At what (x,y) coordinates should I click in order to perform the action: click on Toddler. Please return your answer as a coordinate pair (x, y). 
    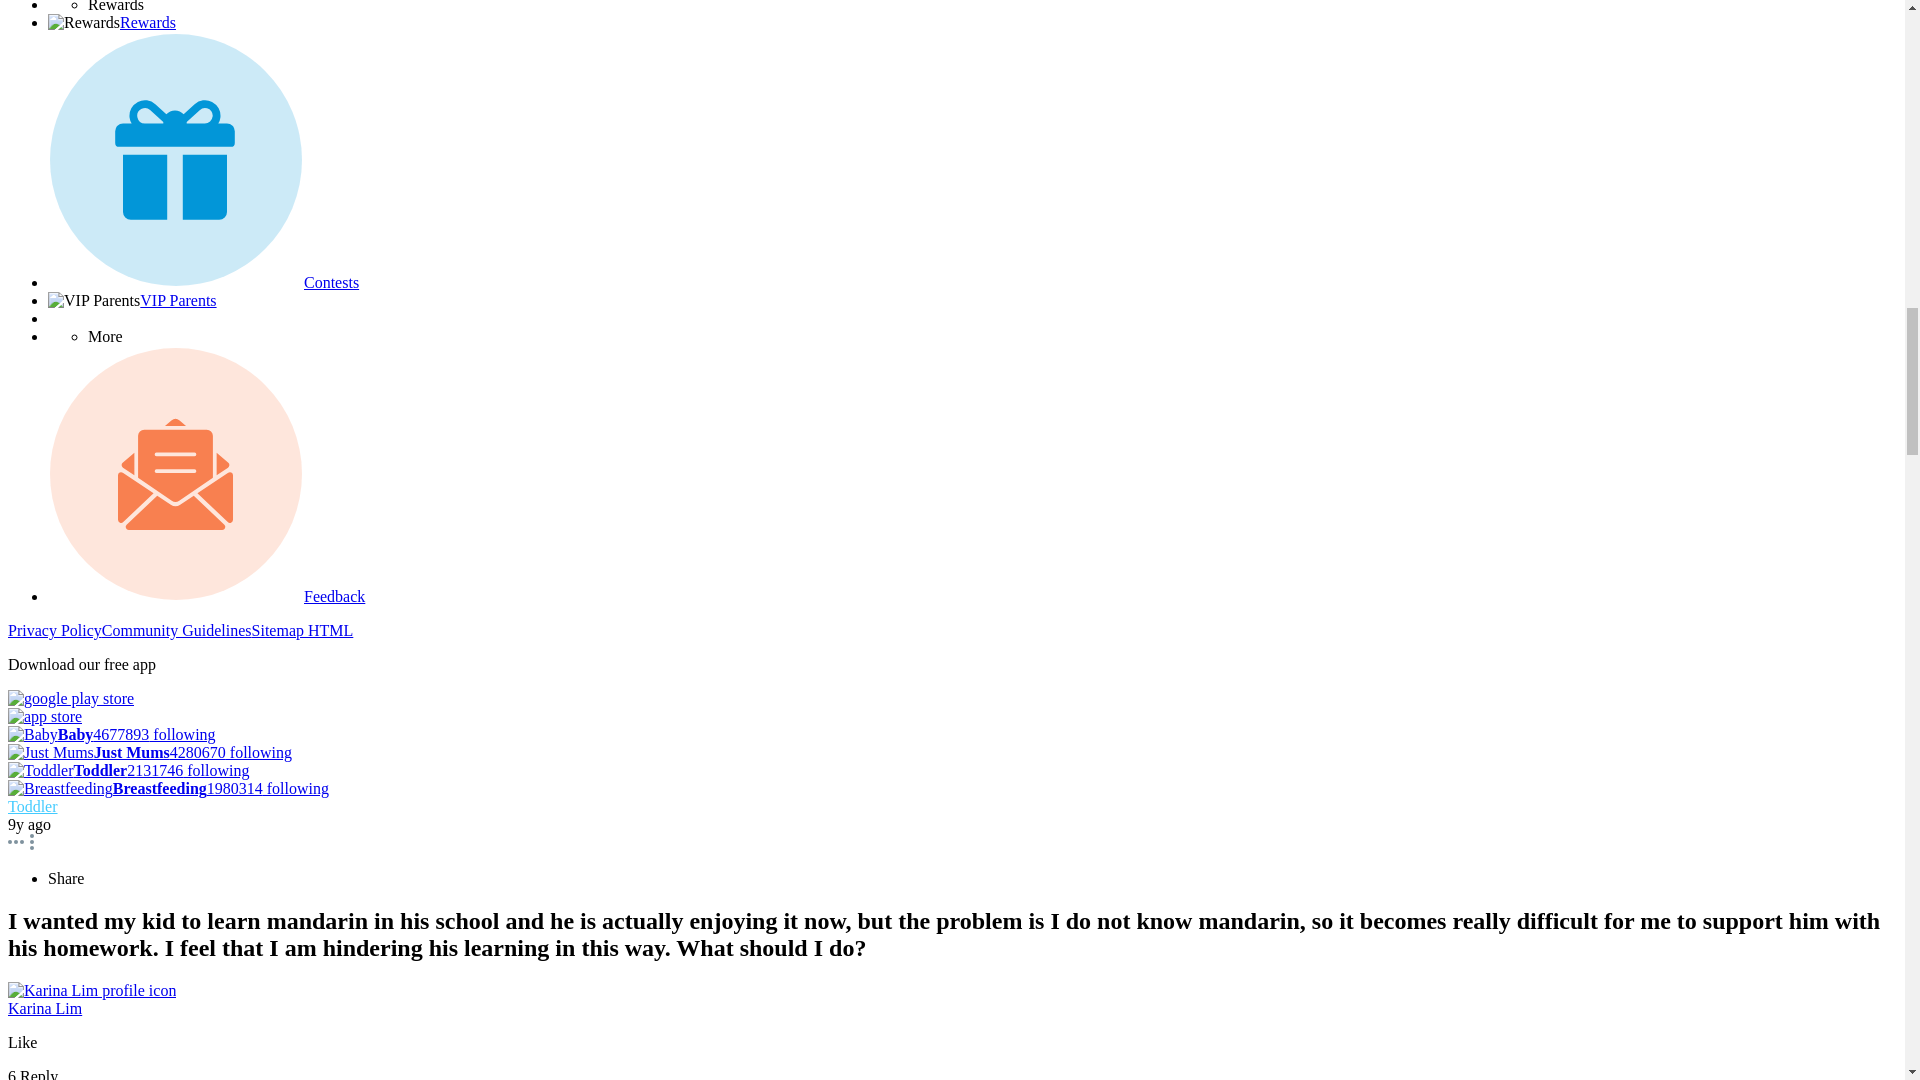
    Looking at the image, I should click on (32, 806).